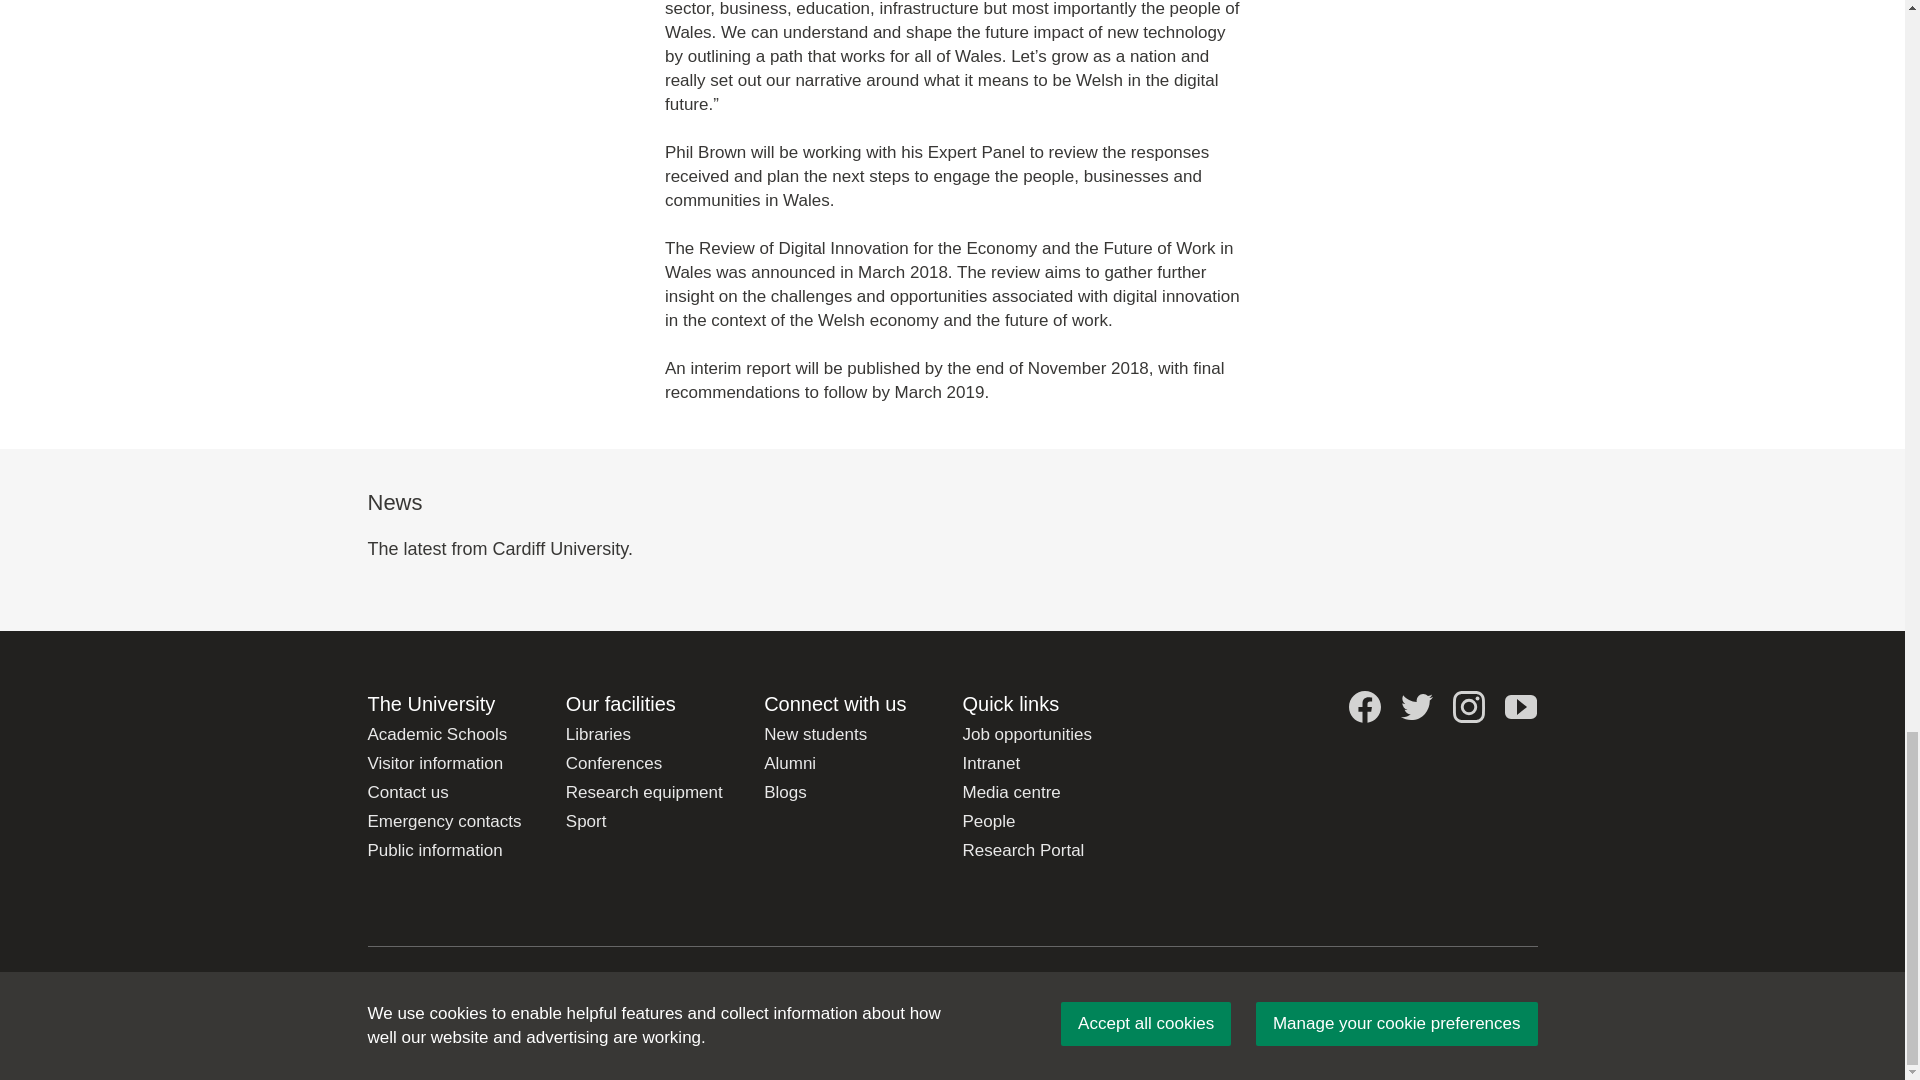 The height and width of the screenshot is (1080, 1920). Describe the element at coordinates (1416, 706) in the screenshot. I see `twitter no background icon` at that location.